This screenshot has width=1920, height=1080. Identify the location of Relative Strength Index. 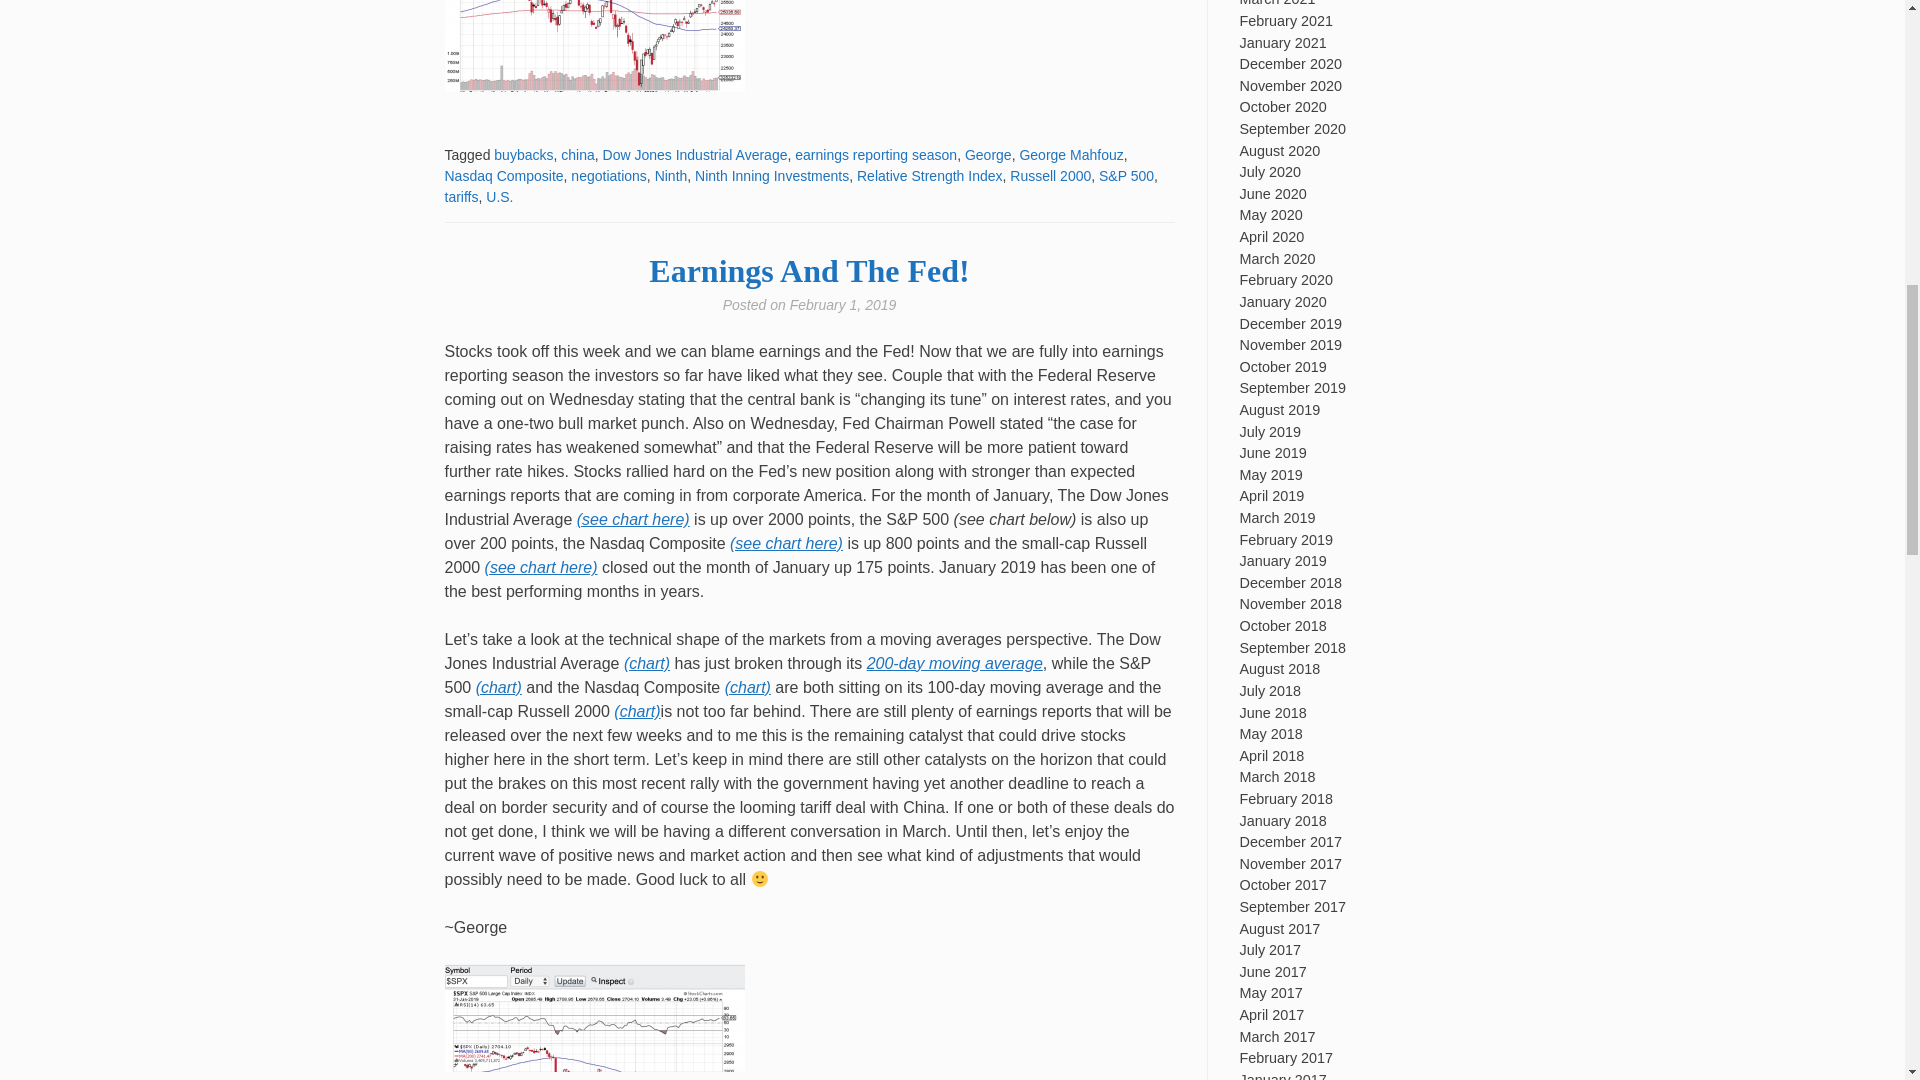
(929, 176).